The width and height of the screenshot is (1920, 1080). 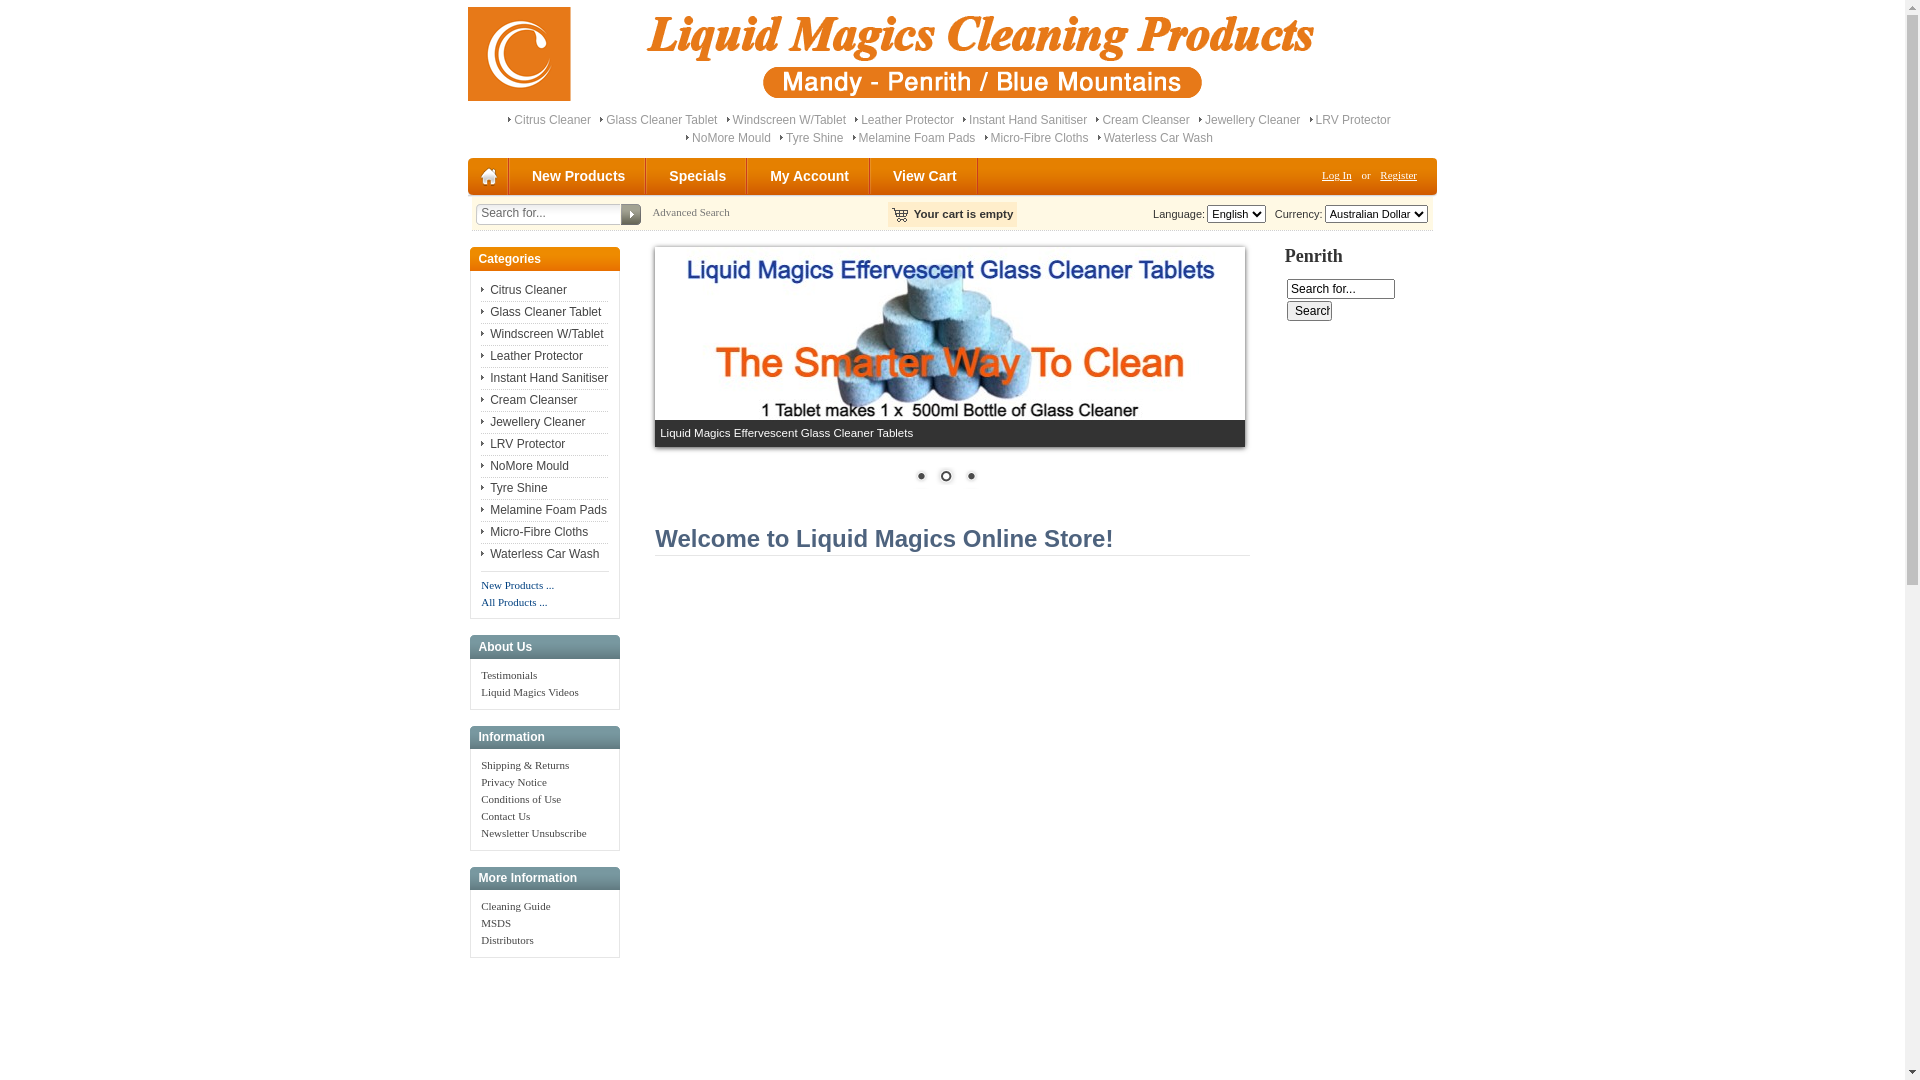 I want to click on Jewellery Cleaner, so click(x=533, y=422).